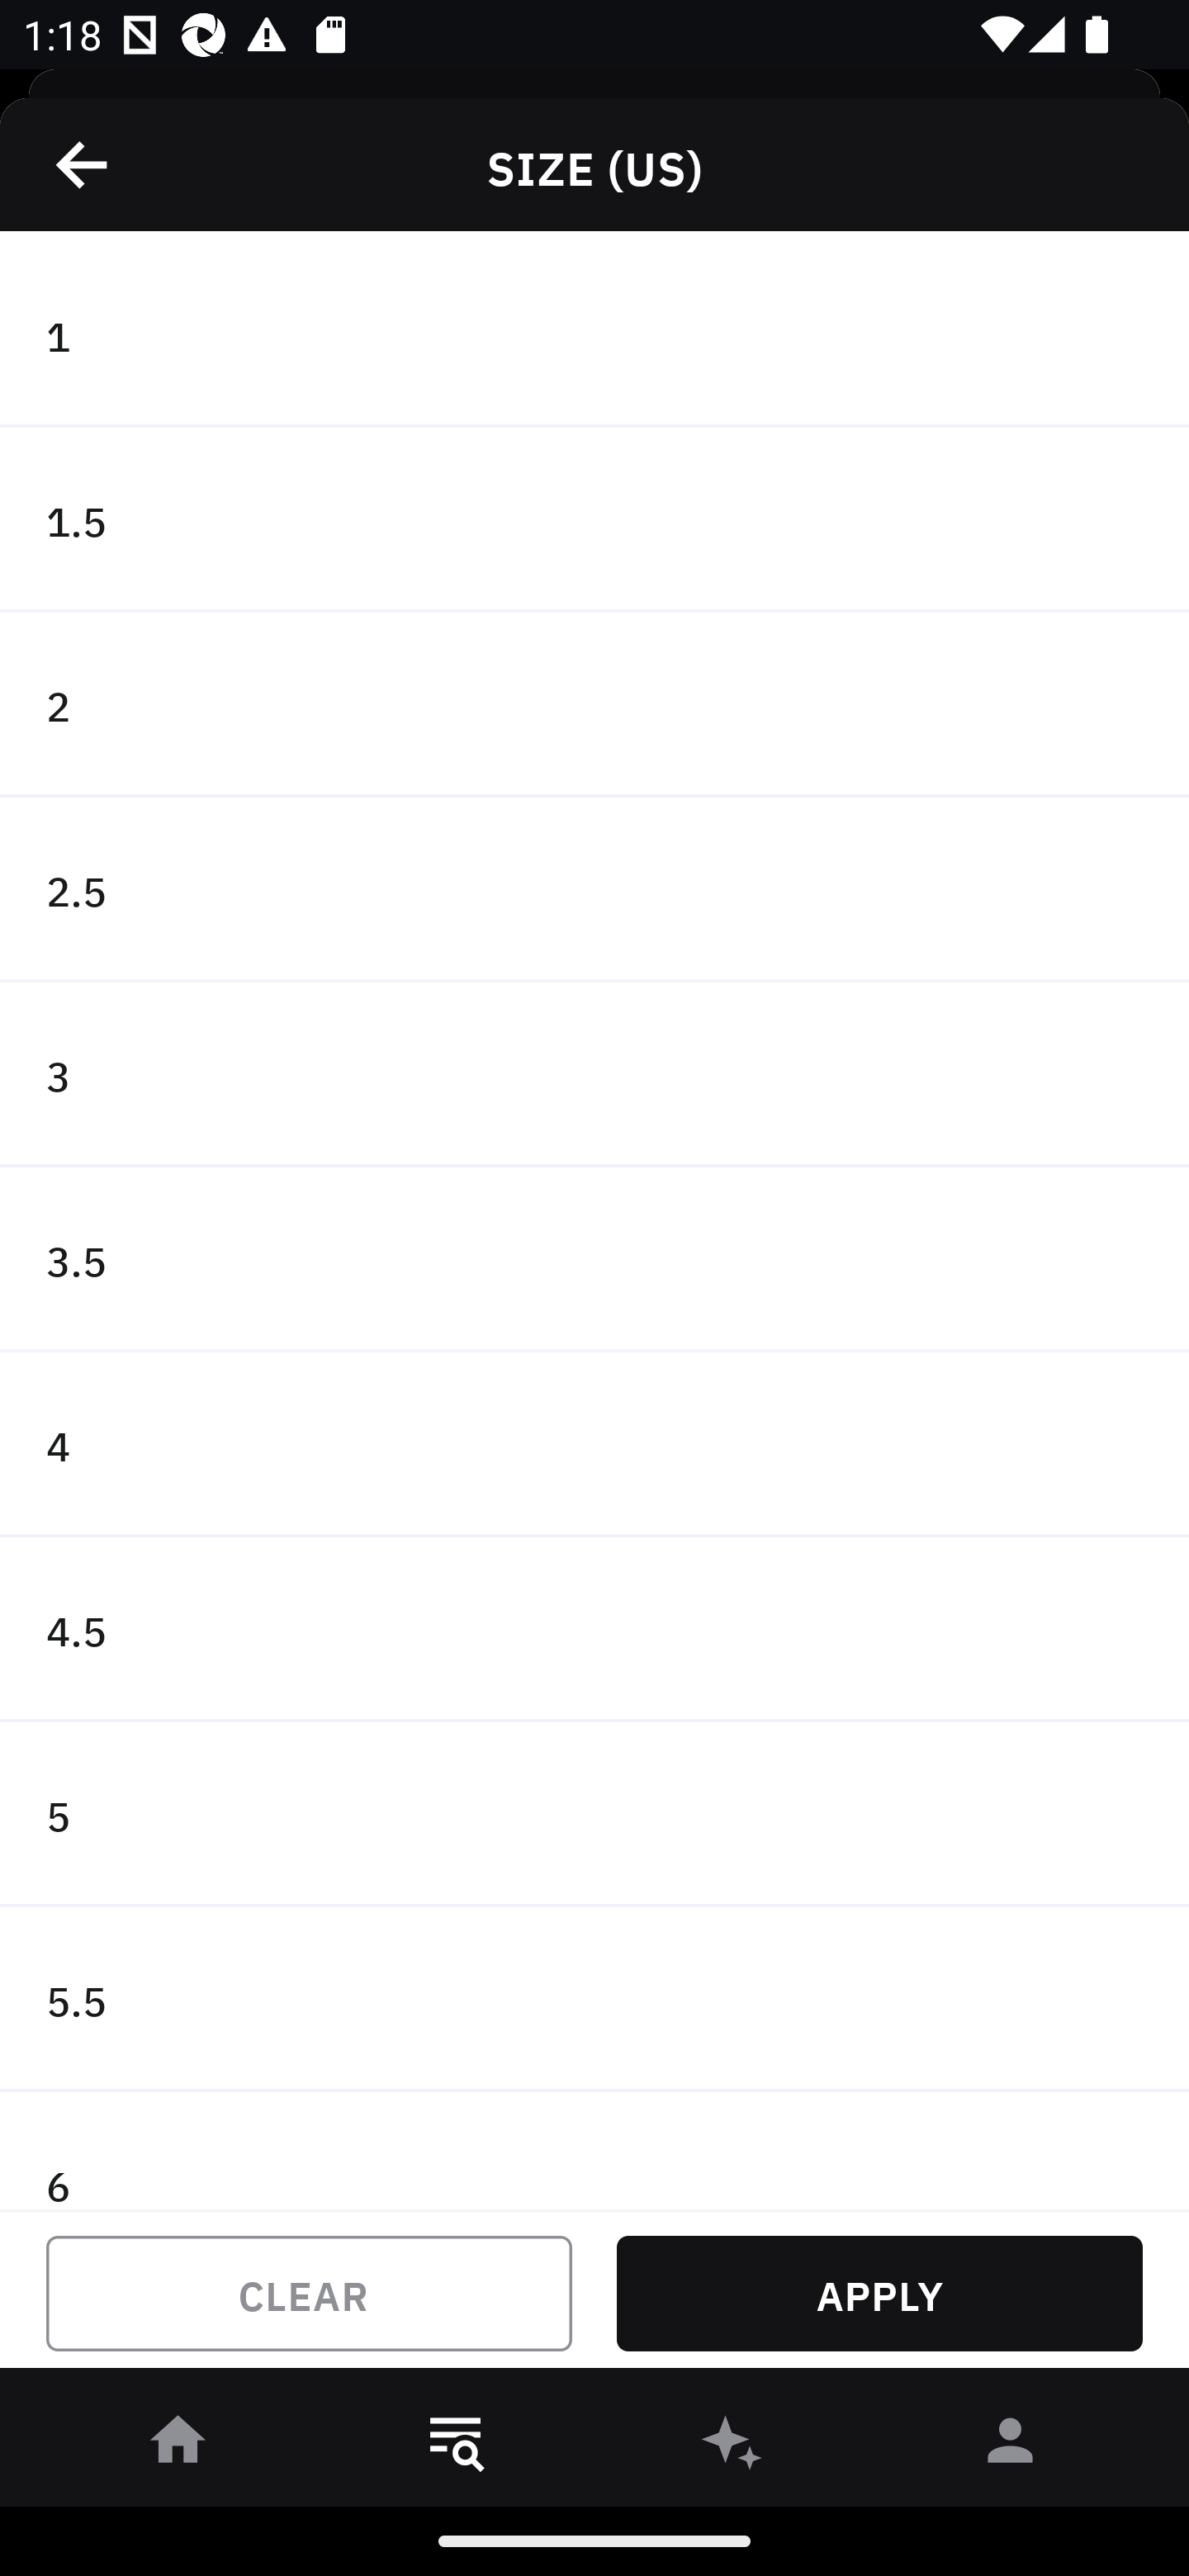 This screenshot has width=1189, height=2576. I want to click on 4.5, so click(594, 1630).